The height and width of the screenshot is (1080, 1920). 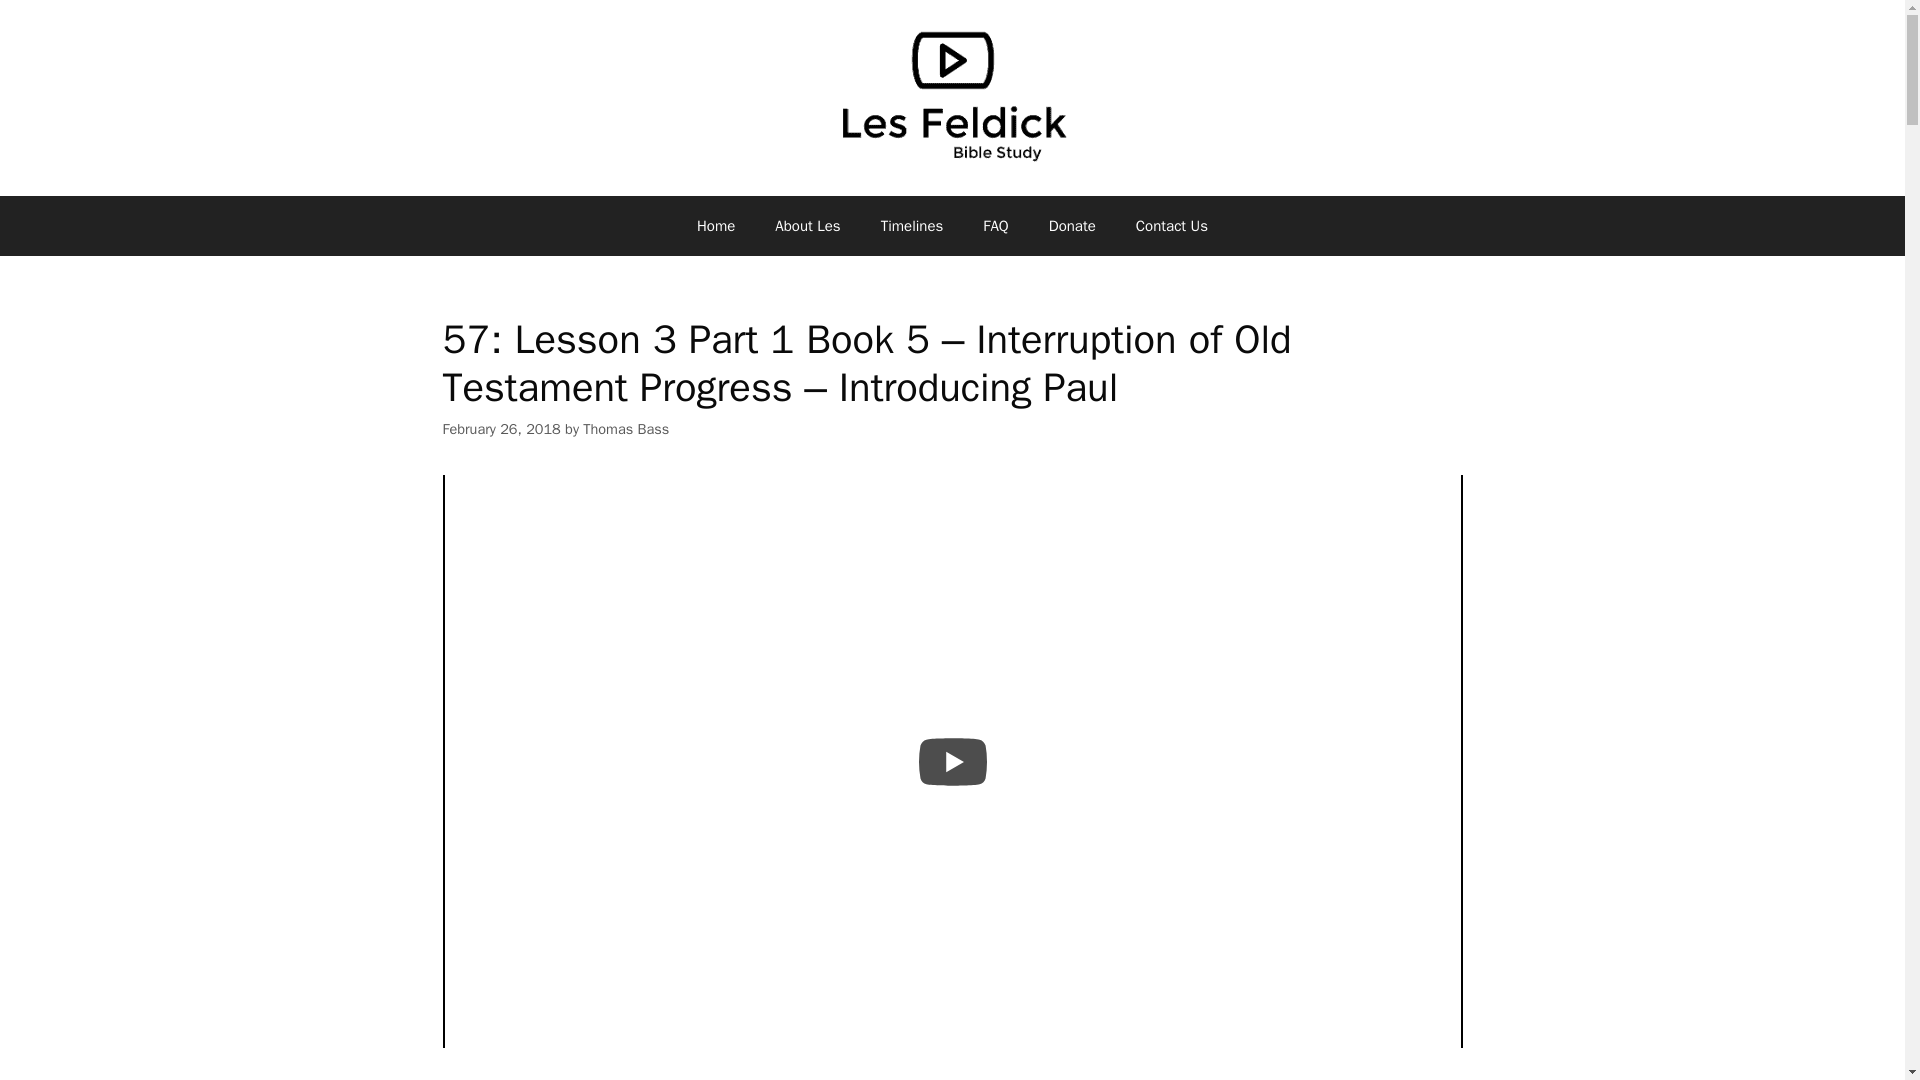 I want to click on View all posts by Thomas Bass, so click(x=626, y=429).